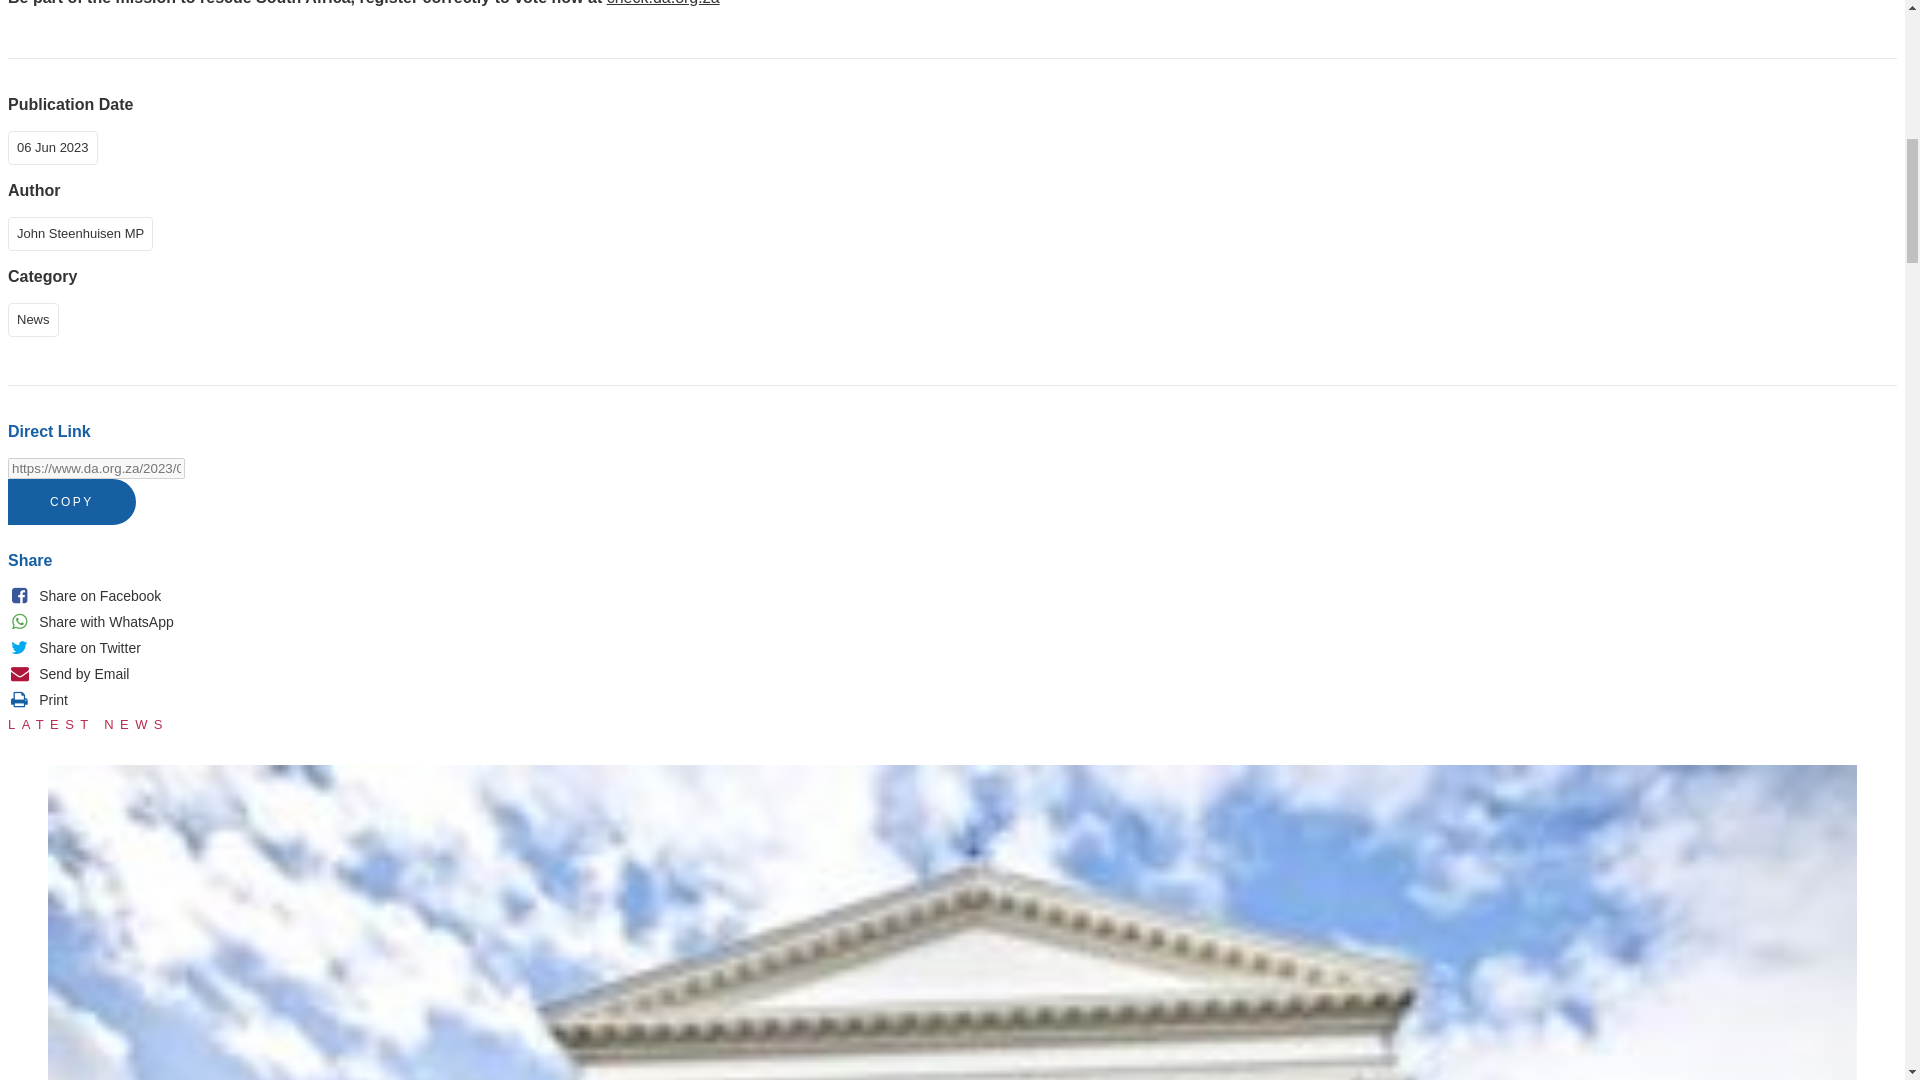 This screenshot has width=1920, height=1080. Describe the element at coordinates (90, 622) in the screenshot. I see `Share with WhatsApp` at that location.